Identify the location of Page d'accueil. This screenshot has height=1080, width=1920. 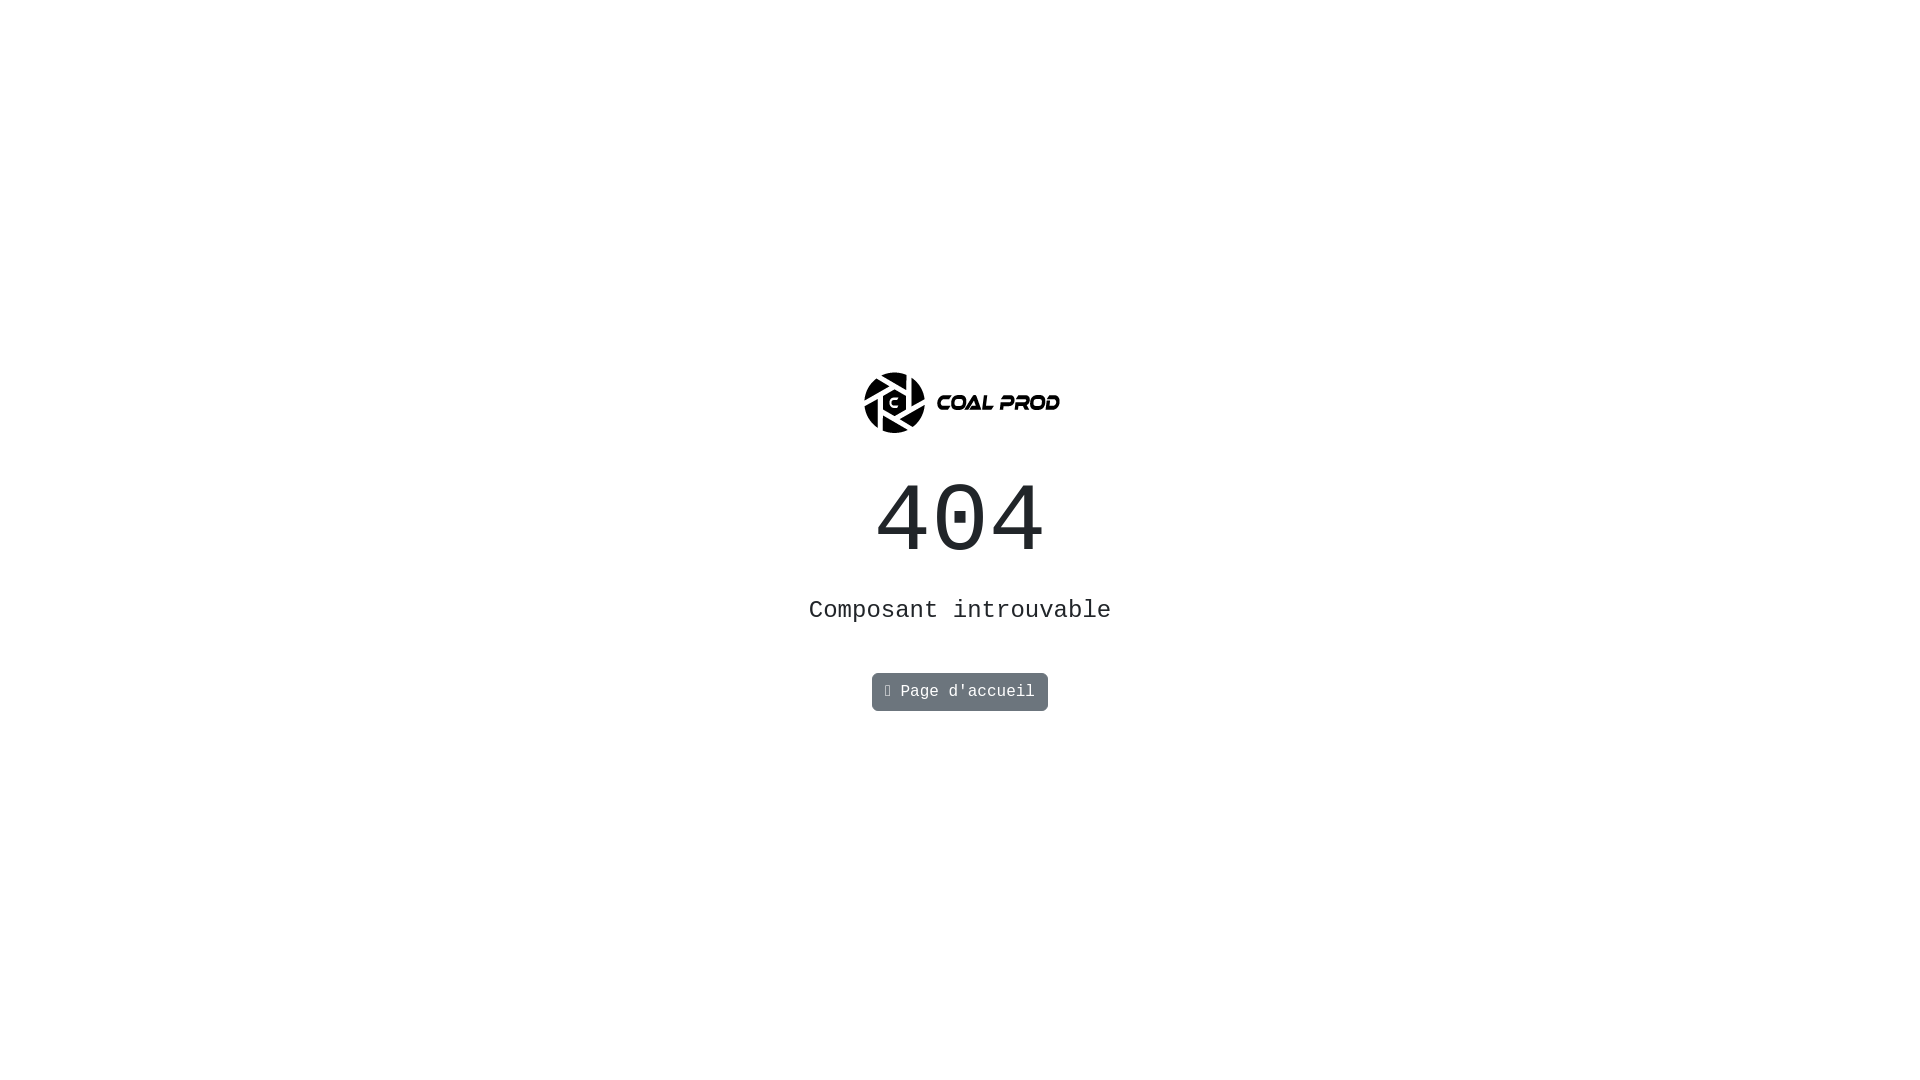
(960, 692).